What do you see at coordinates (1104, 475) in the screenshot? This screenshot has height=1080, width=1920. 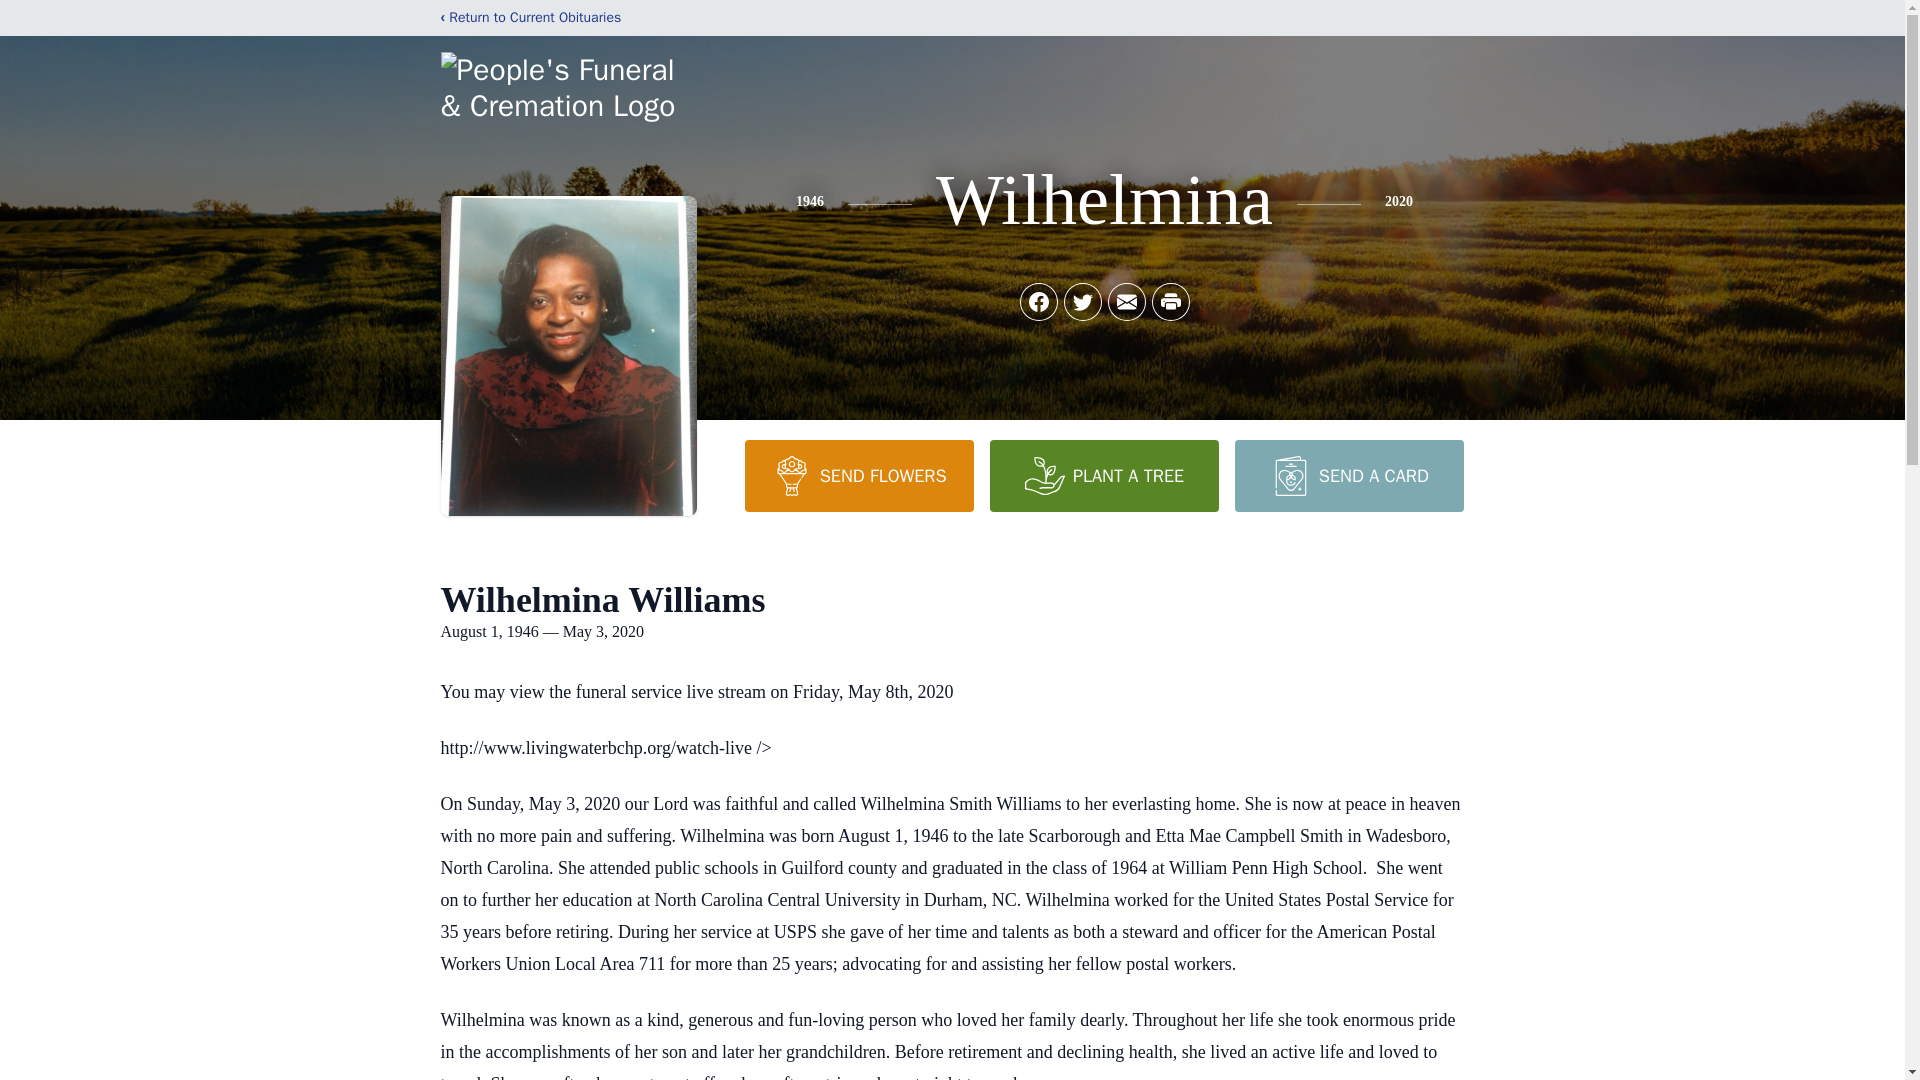 I see `PLANT A TREE` at bounding box center [1104, 475].